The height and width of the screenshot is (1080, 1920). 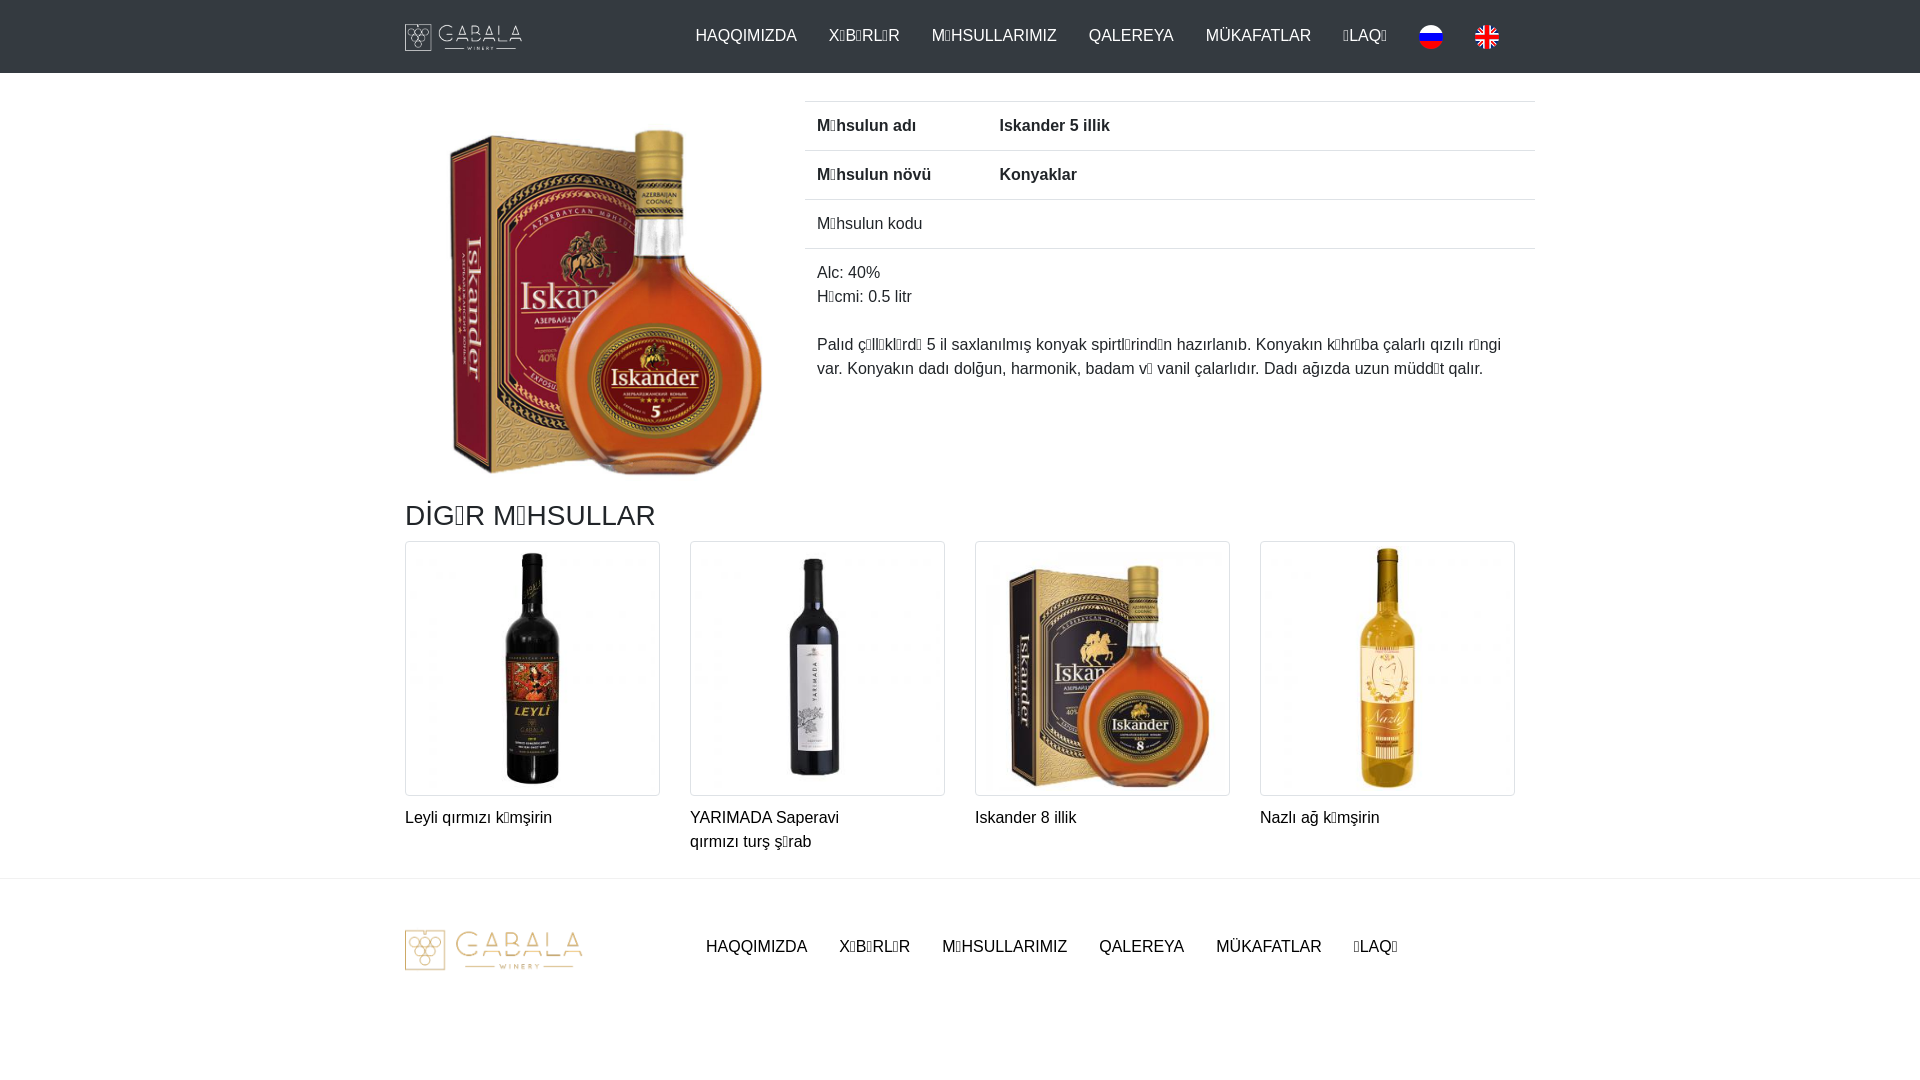 What do you see at coordinates (1102, 710) in the screenshot?
I see `Iskander 8 illik` at bounding box center [1102, 710].